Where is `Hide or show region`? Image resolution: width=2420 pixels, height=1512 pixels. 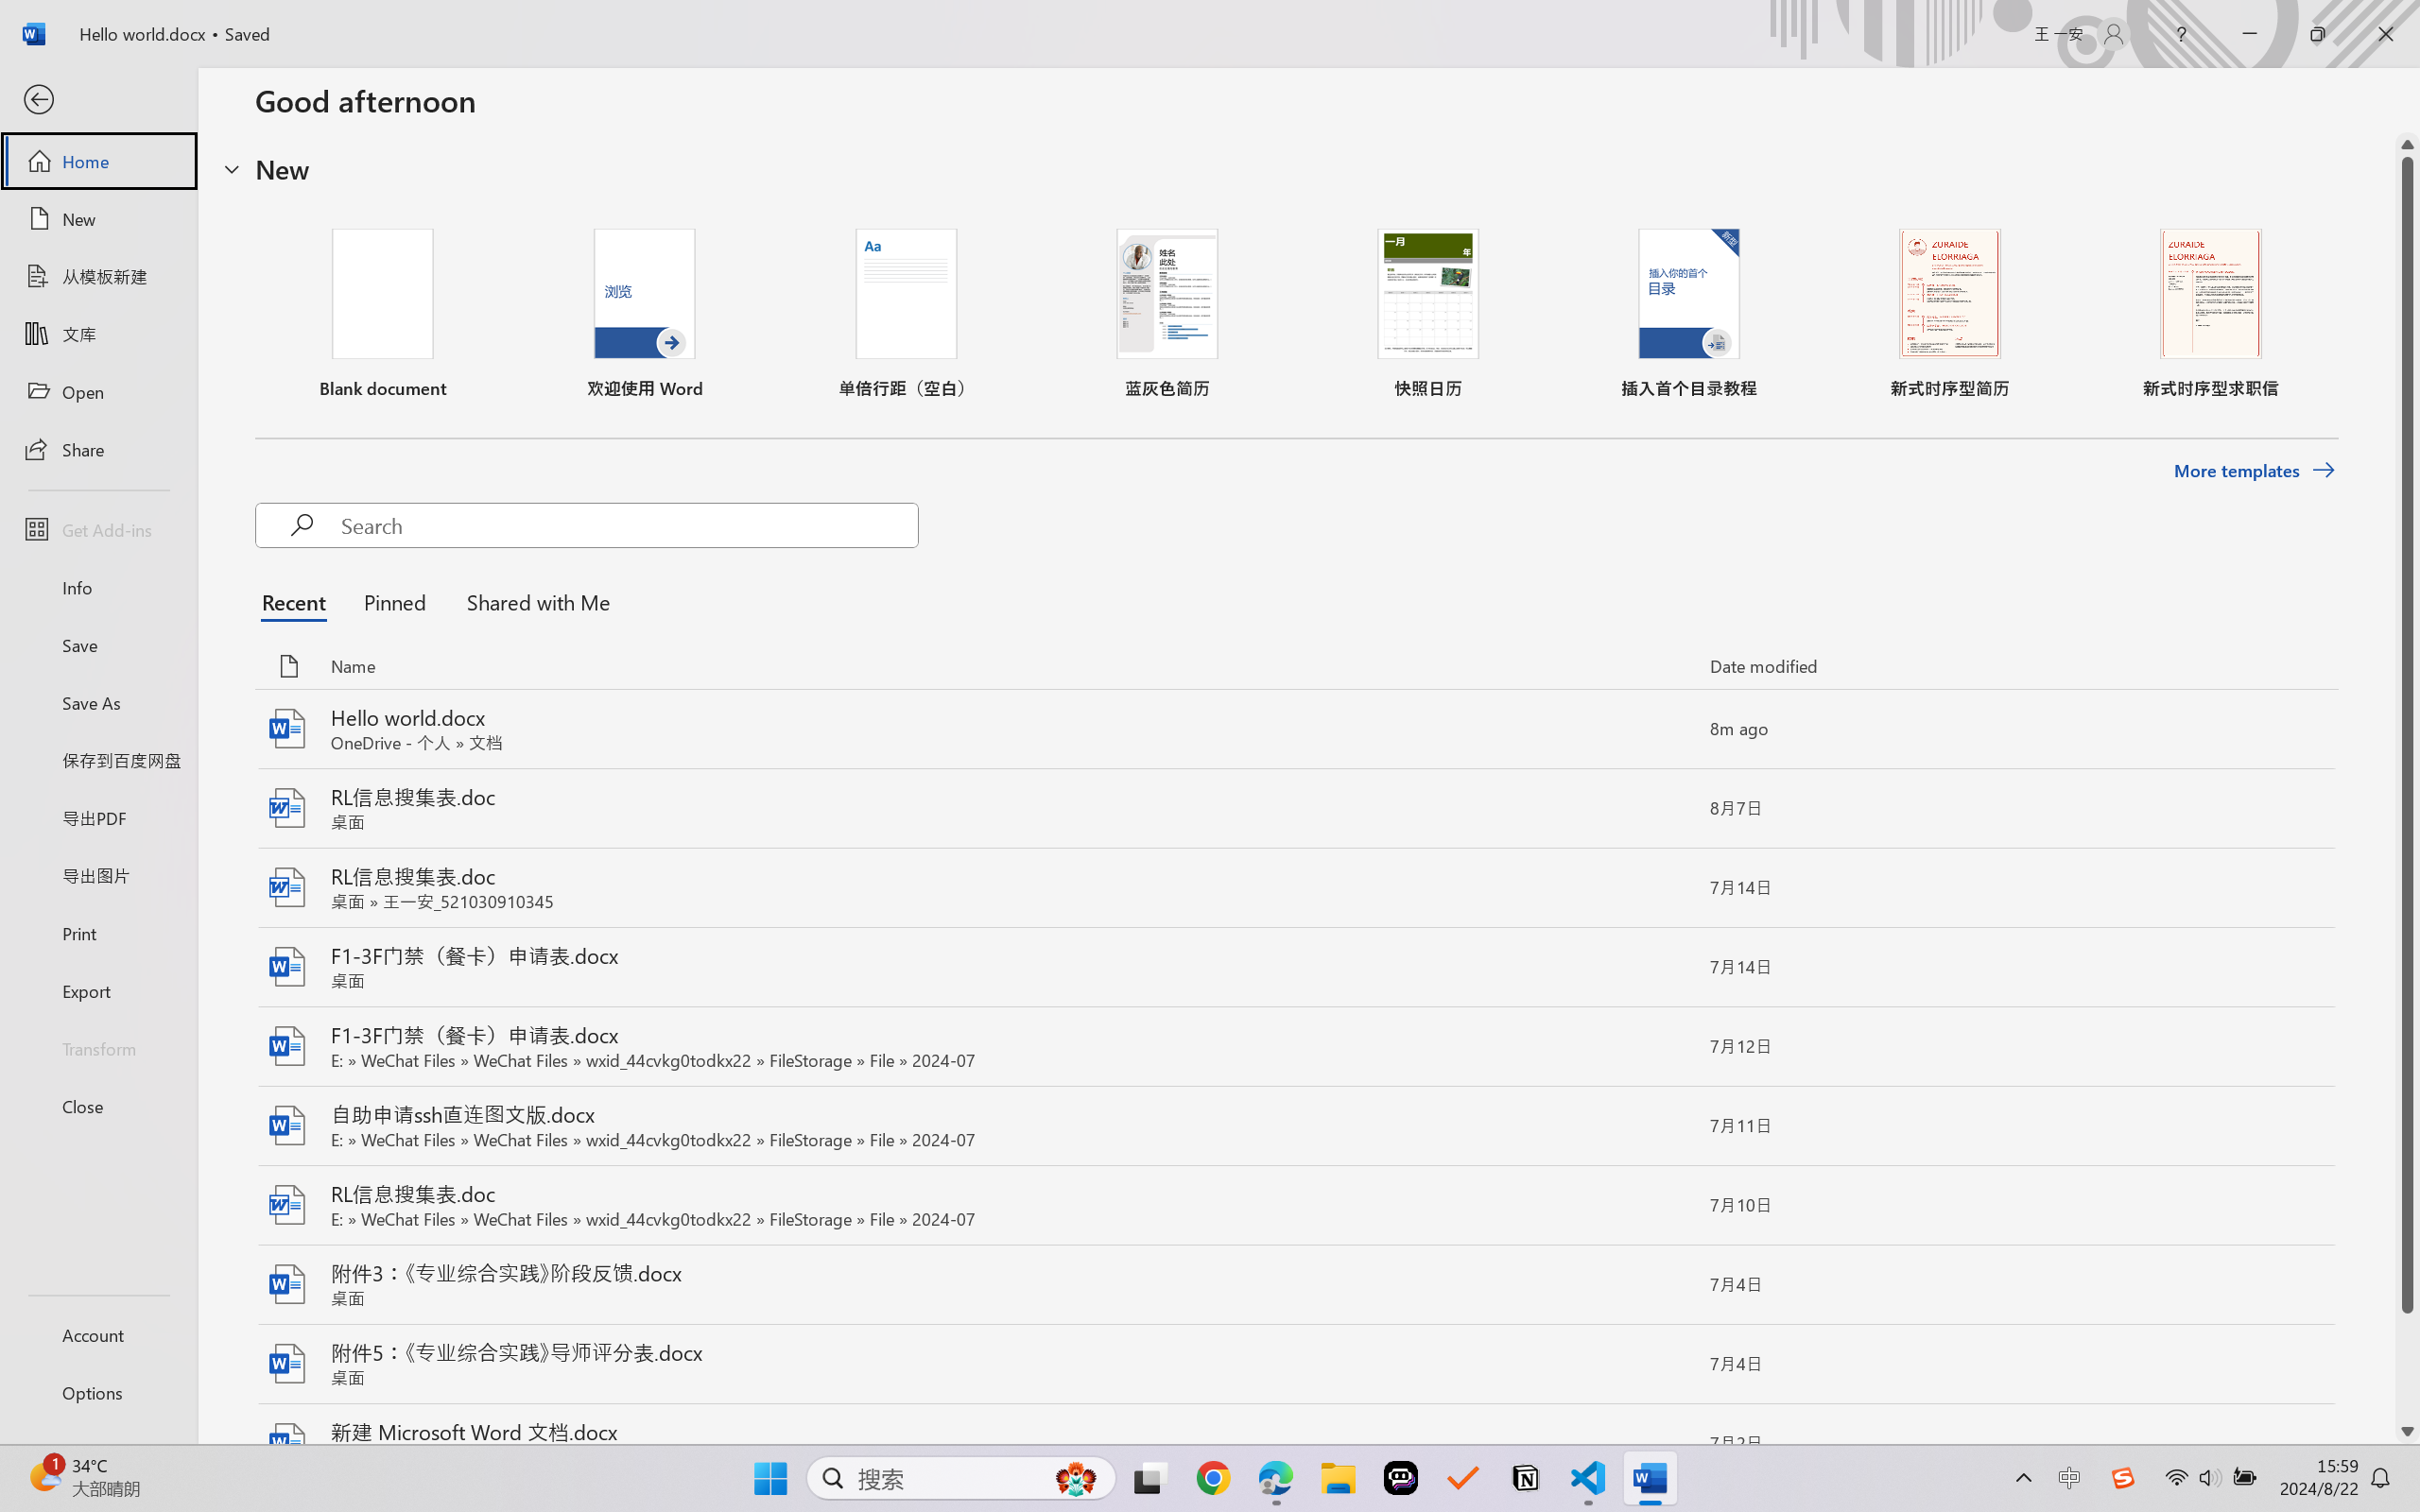 Hide or show region is located at coordinates (232, 168).